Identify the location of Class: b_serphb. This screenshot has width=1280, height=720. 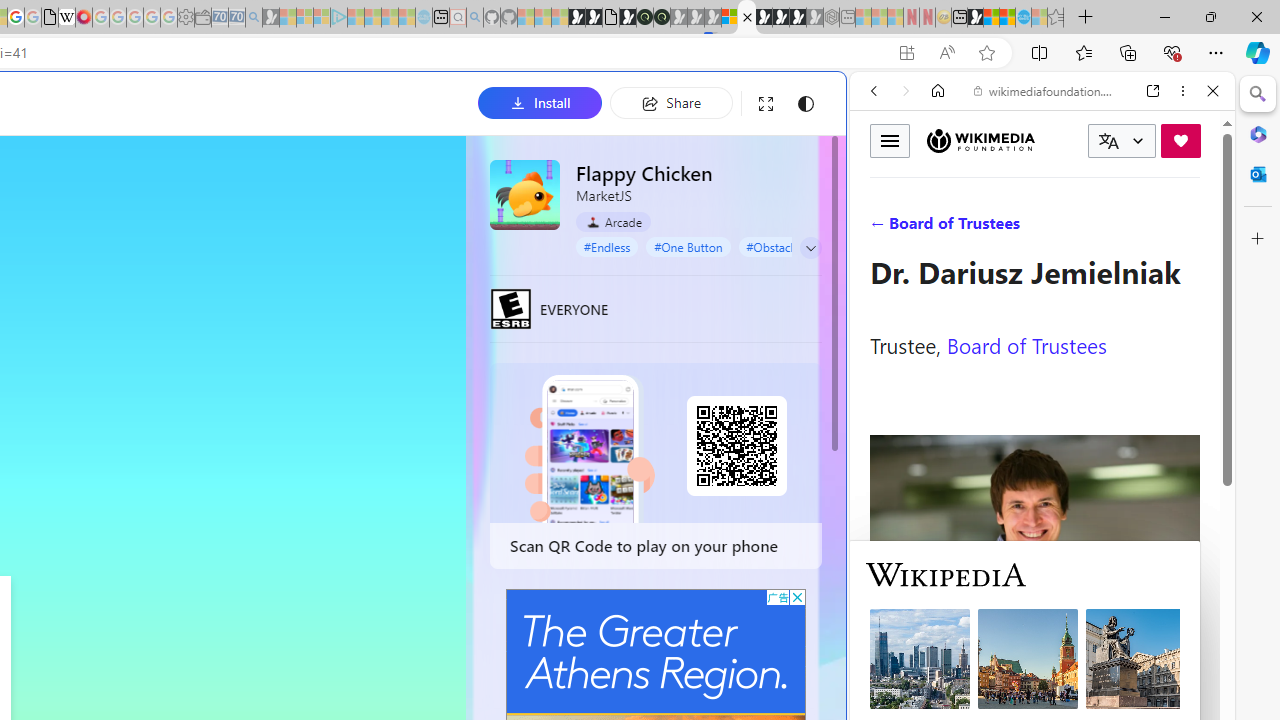
(1190, 230).